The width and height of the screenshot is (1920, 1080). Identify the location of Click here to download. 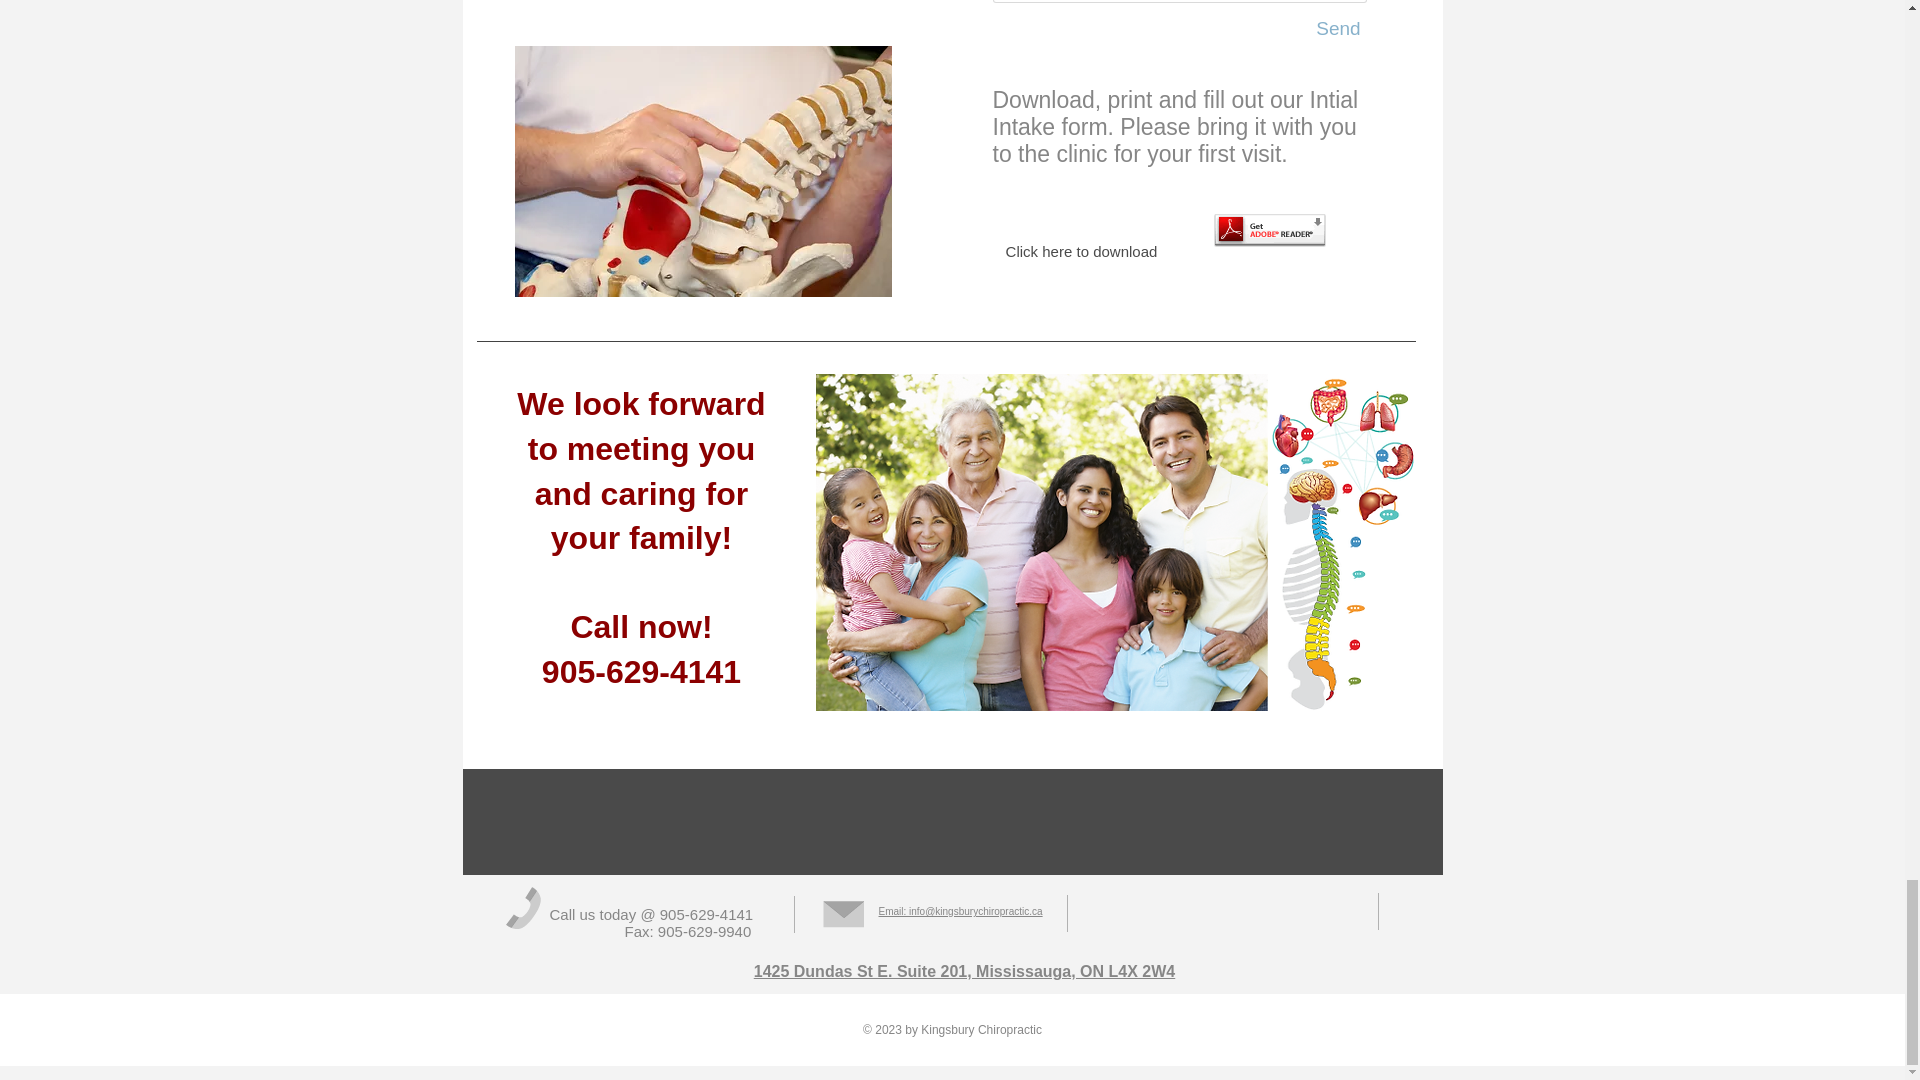
(1080, 236).